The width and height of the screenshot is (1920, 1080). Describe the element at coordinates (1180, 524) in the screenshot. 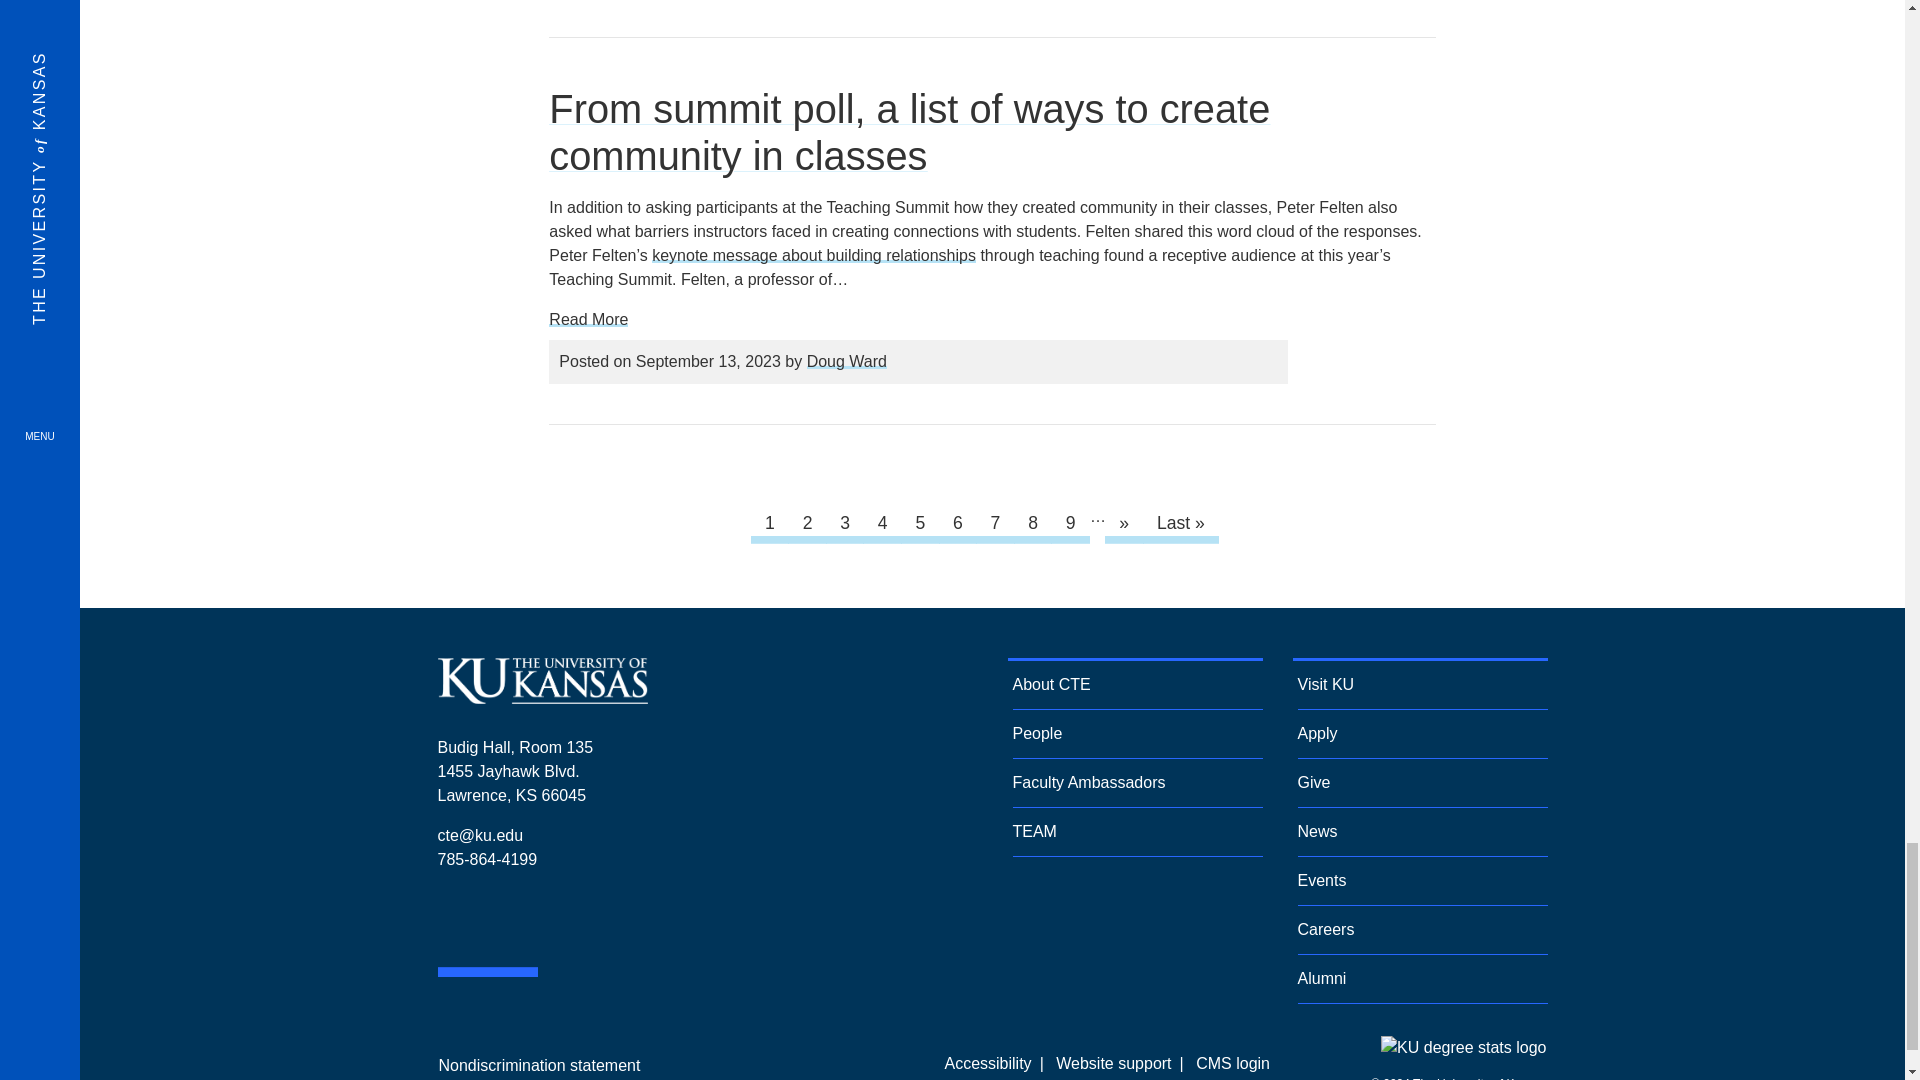

I see `Go to last page` at that location.